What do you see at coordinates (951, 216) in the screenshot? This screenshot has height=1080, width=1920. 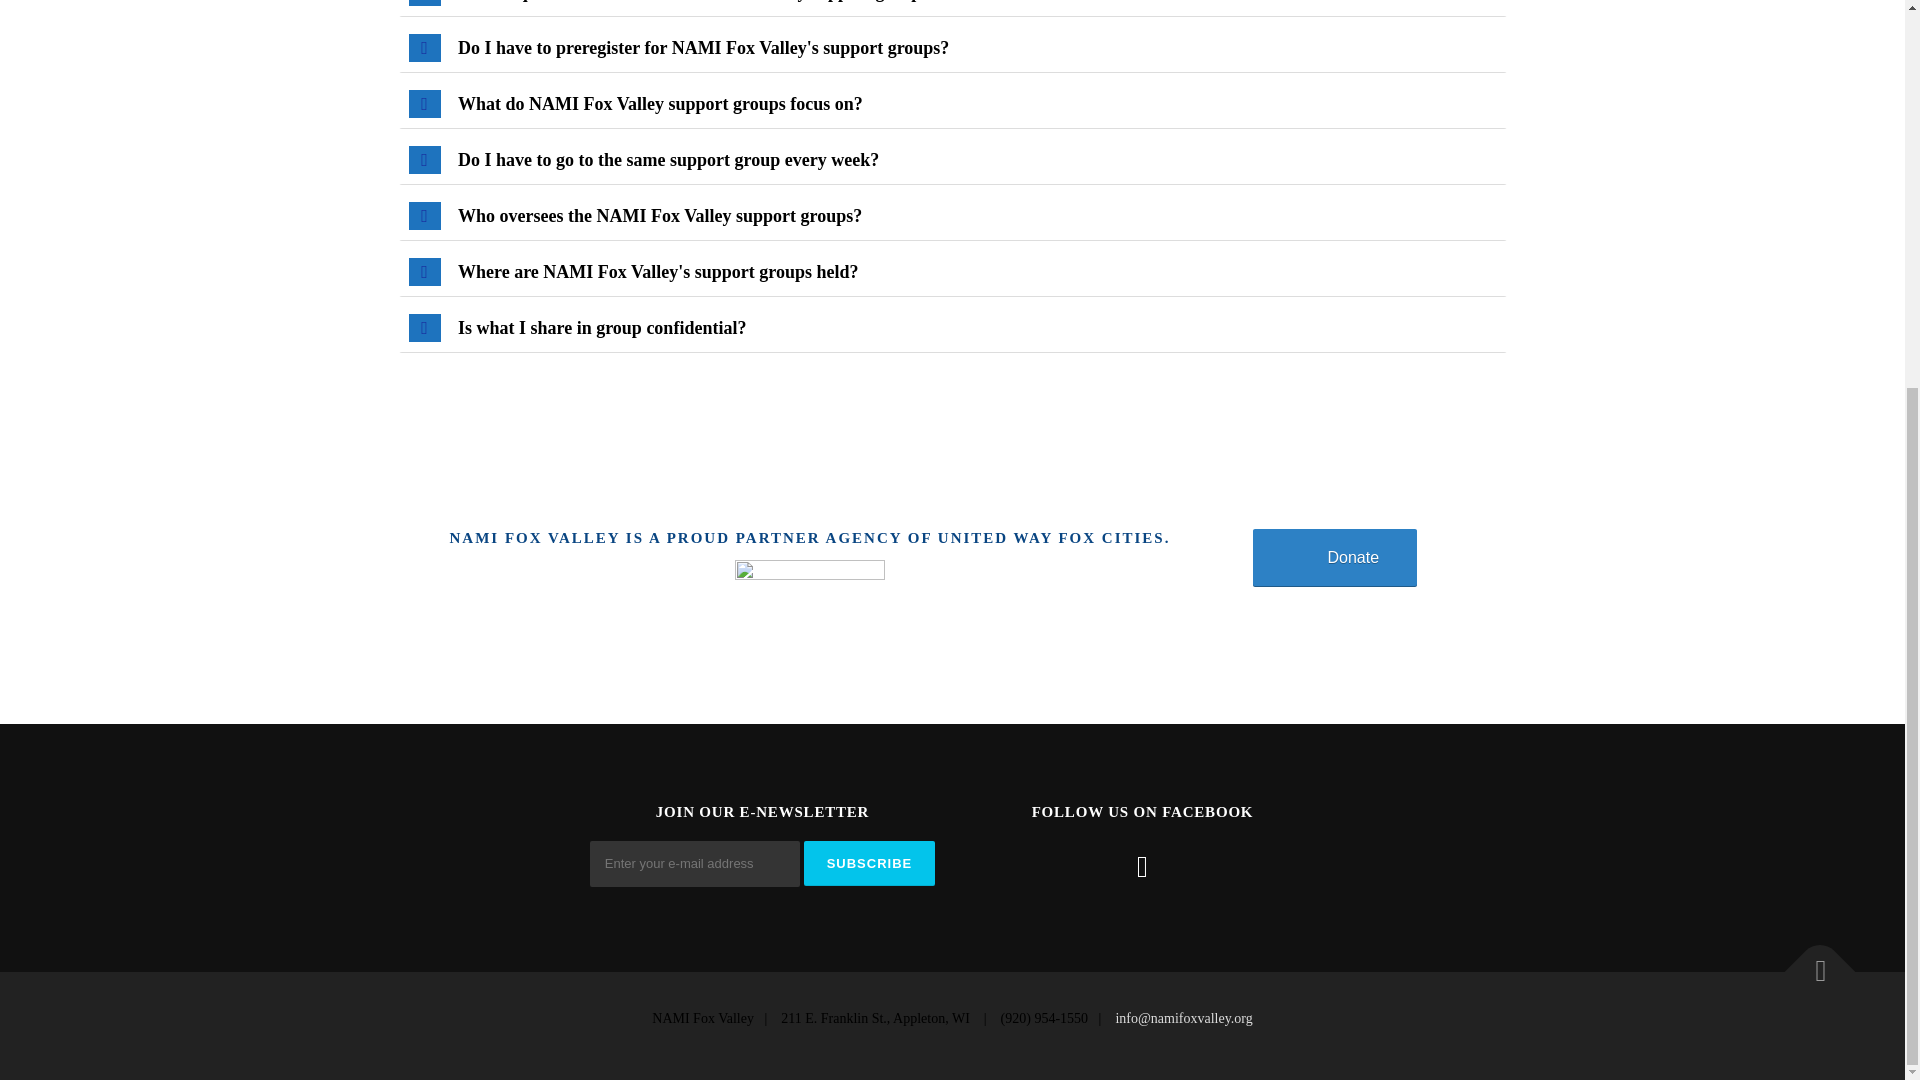 I see `Who oversees the NAMI Fox Valley support groups?` at bounding box center [951, 216].